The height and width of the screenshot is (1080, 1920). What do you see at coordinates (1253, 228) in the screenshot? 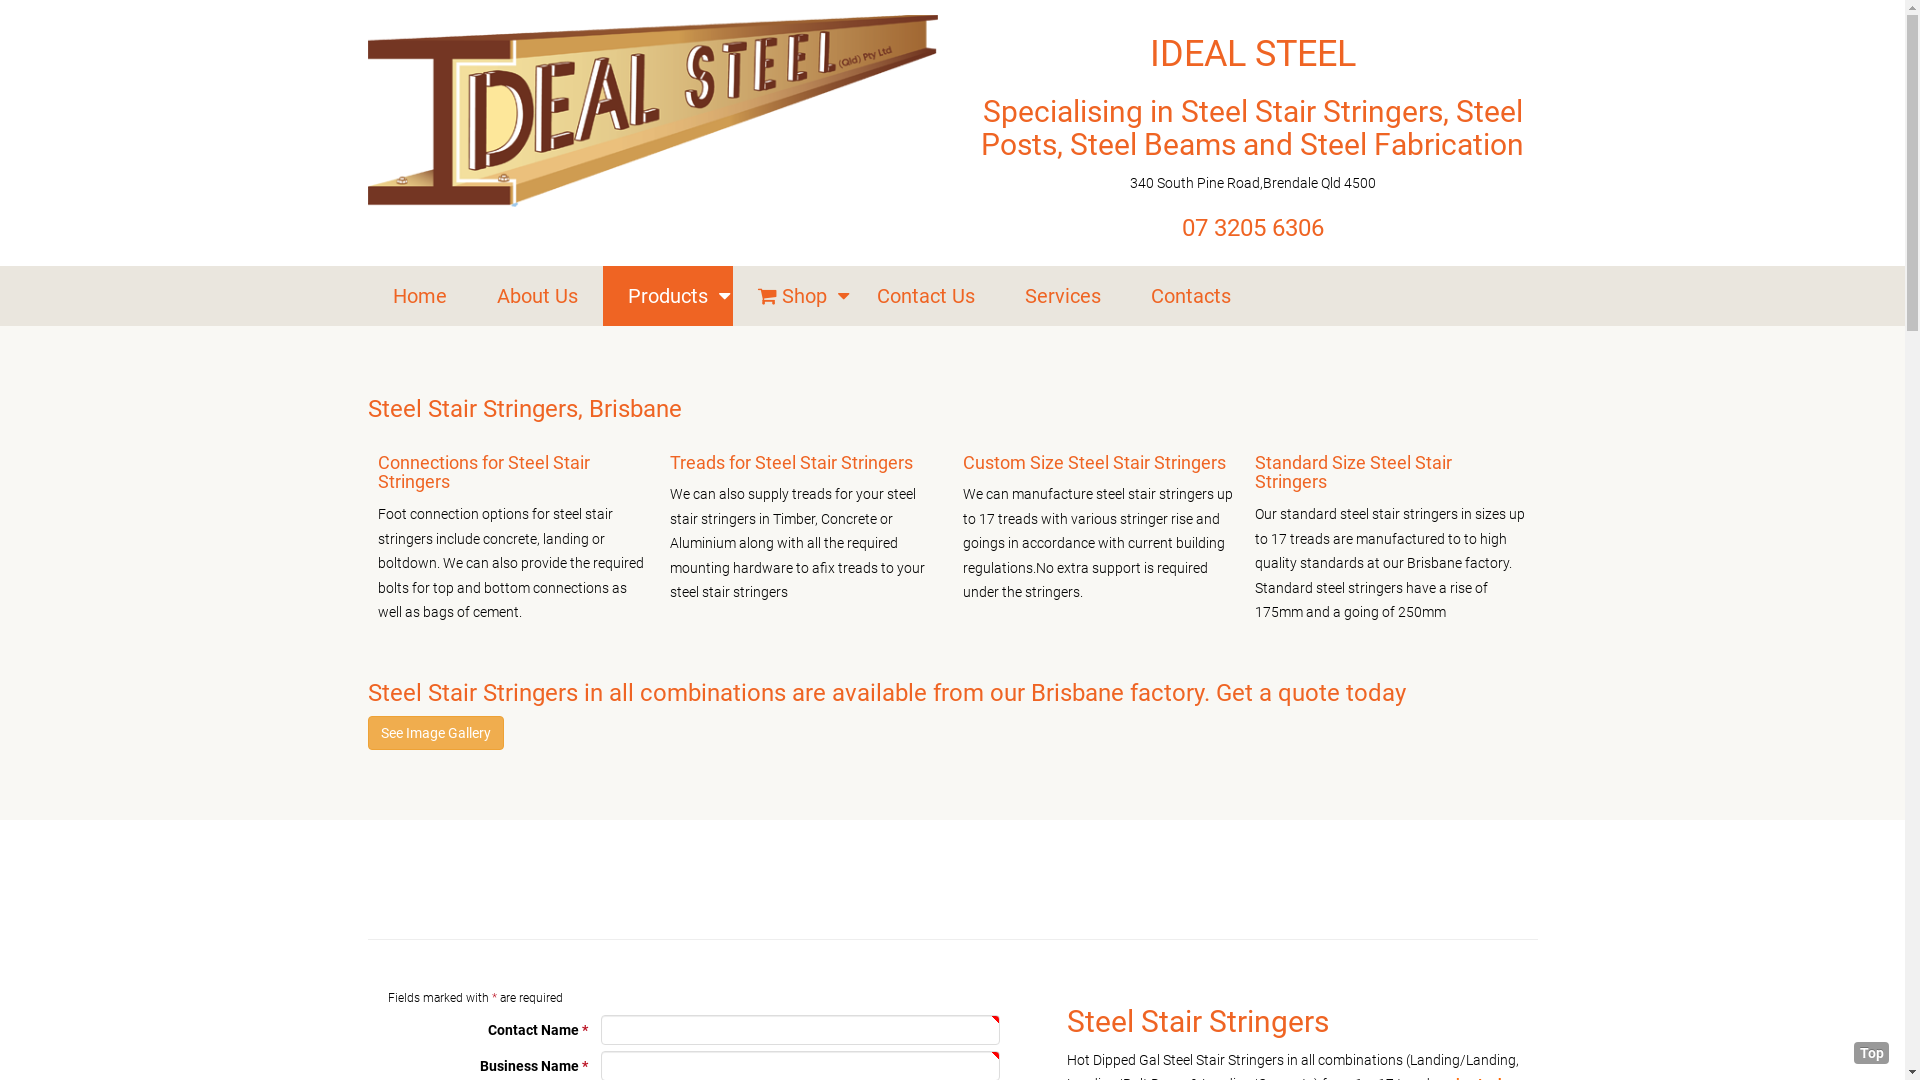
I see `07 3205 6306` at bounding box center [1253, 228].